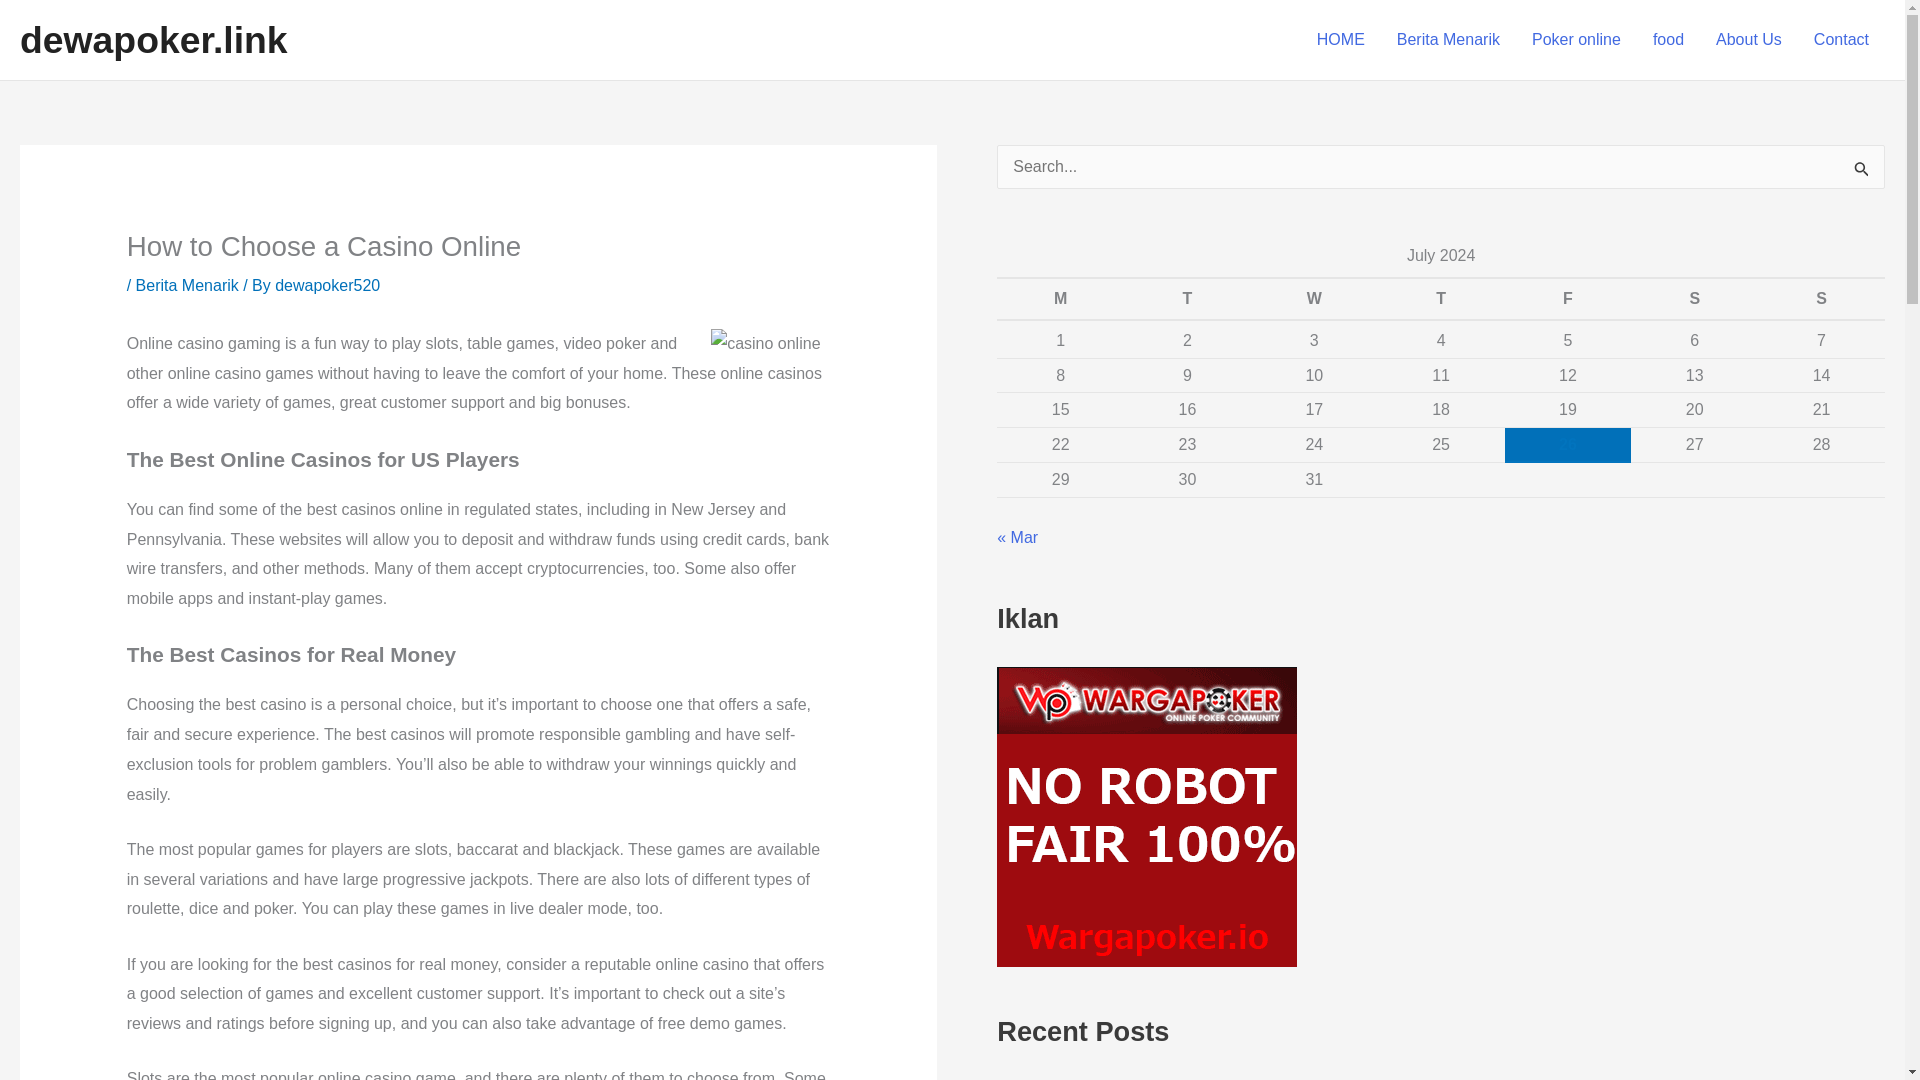 This screenshot has width=1920, height=1080. What do you see at coordinates (1448, 40) in the screenshot?
I see `Berita Menarik` at bounding box center [1448, 40].